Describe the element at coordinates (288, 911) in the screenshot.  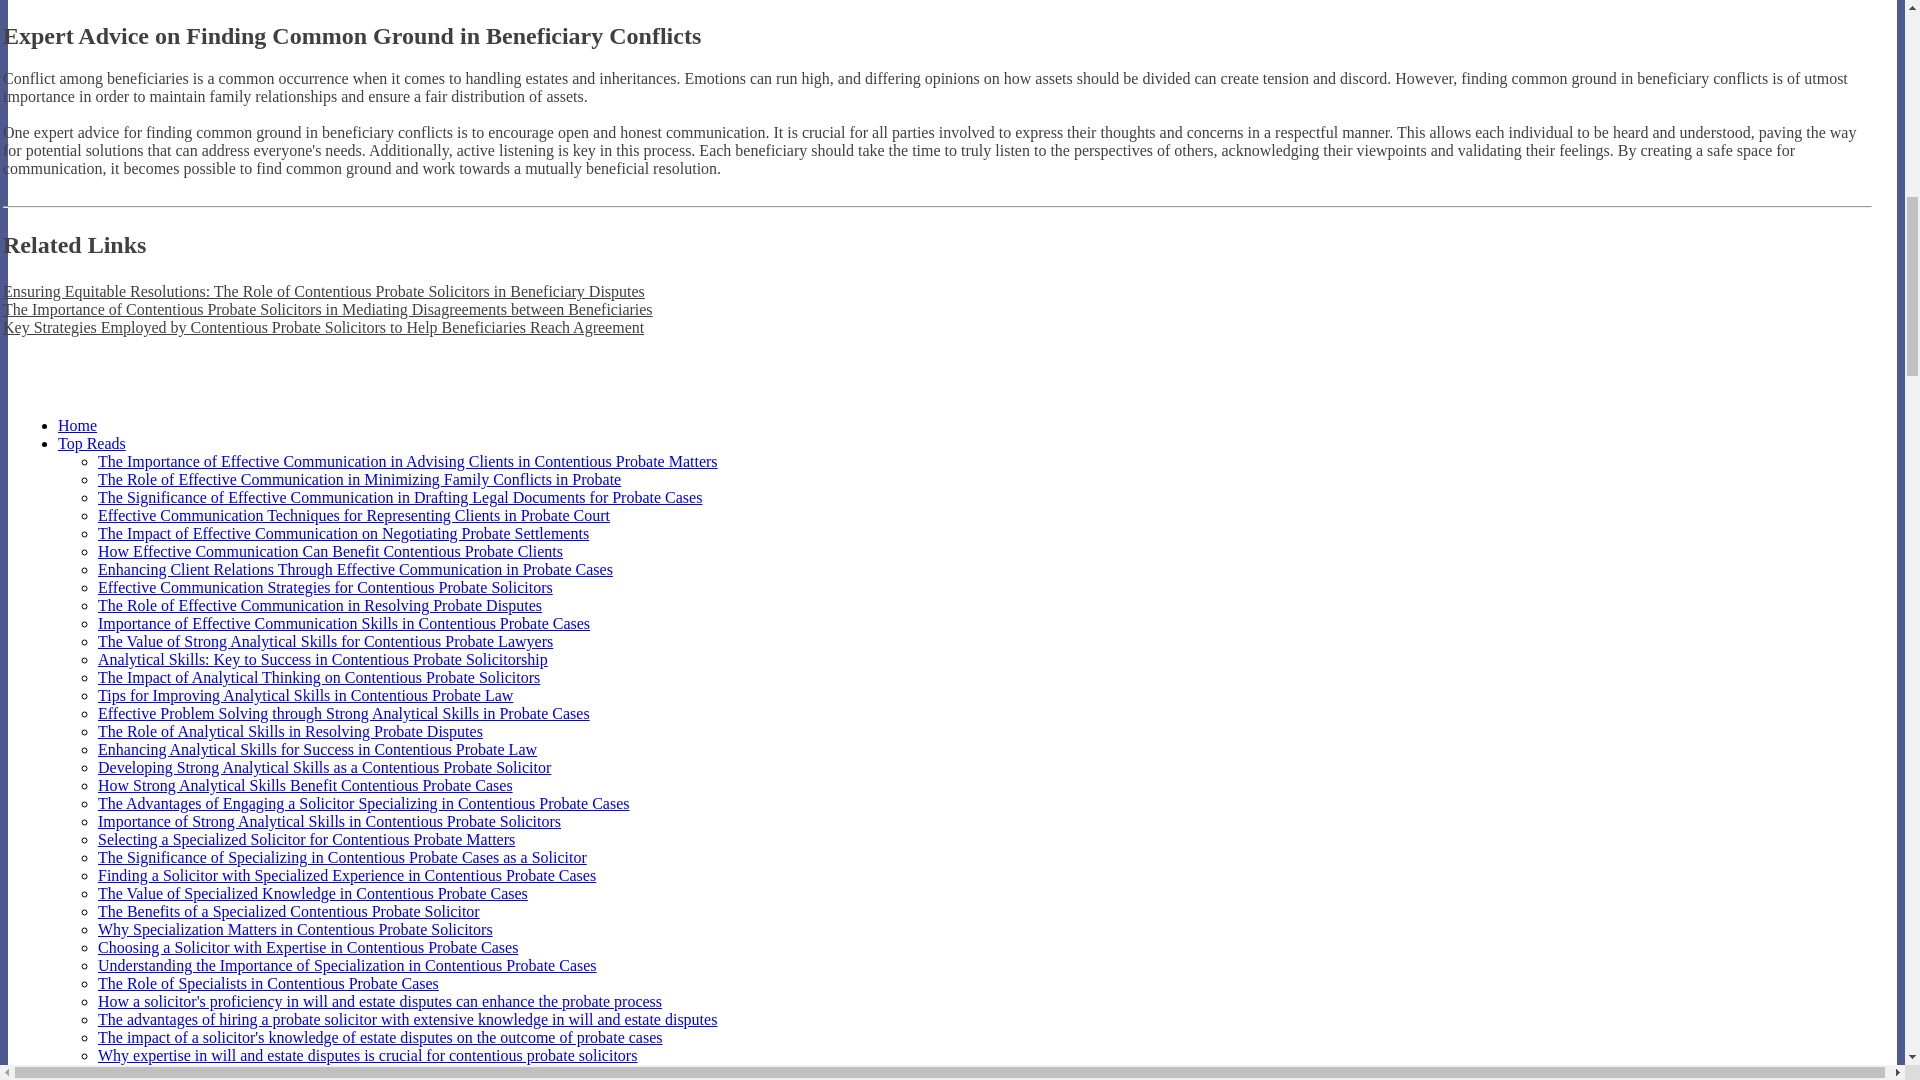
I see `The Benefits of a Specialized Contentious Probate Solicitor` at that location.